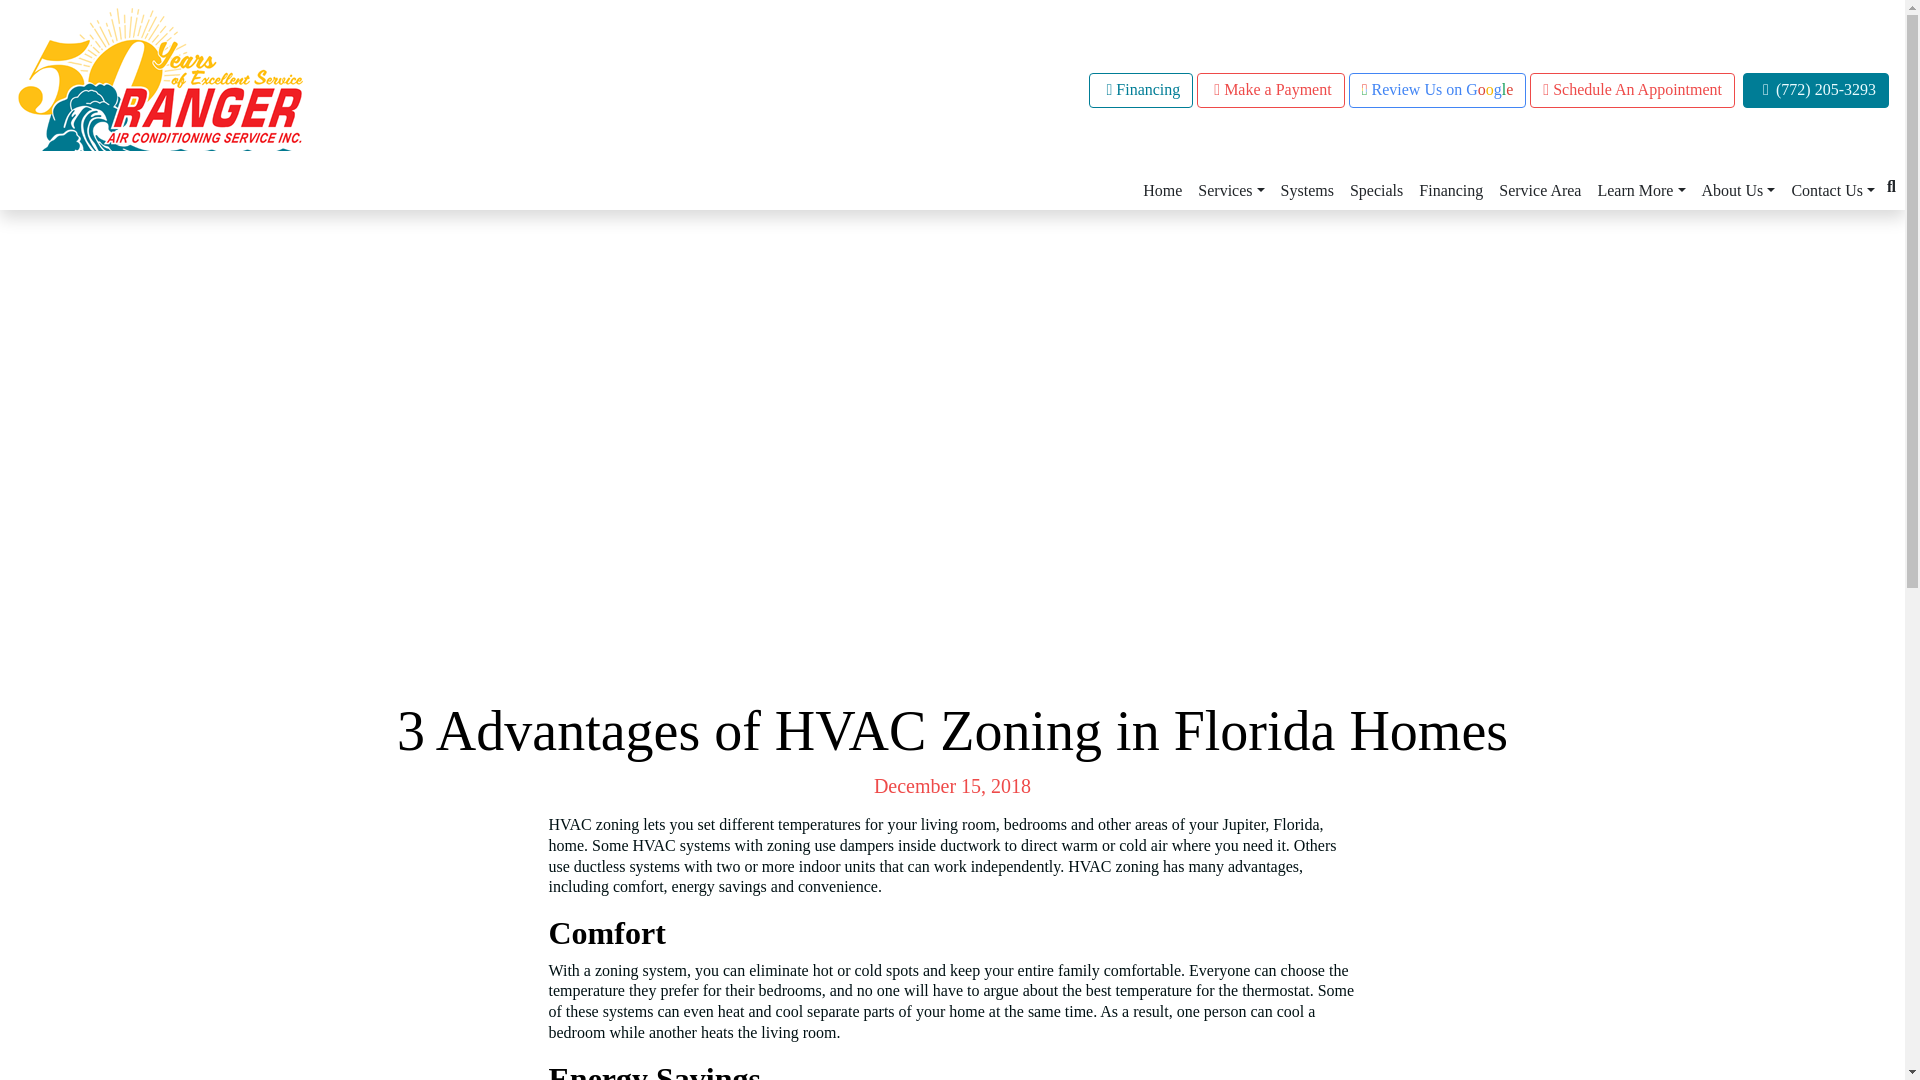 This screenshot has width=1920, height=1080. What do you see at coordinates (1230, 190) in the screenshot?
I see `Services` at bounding box center [1230, 190].